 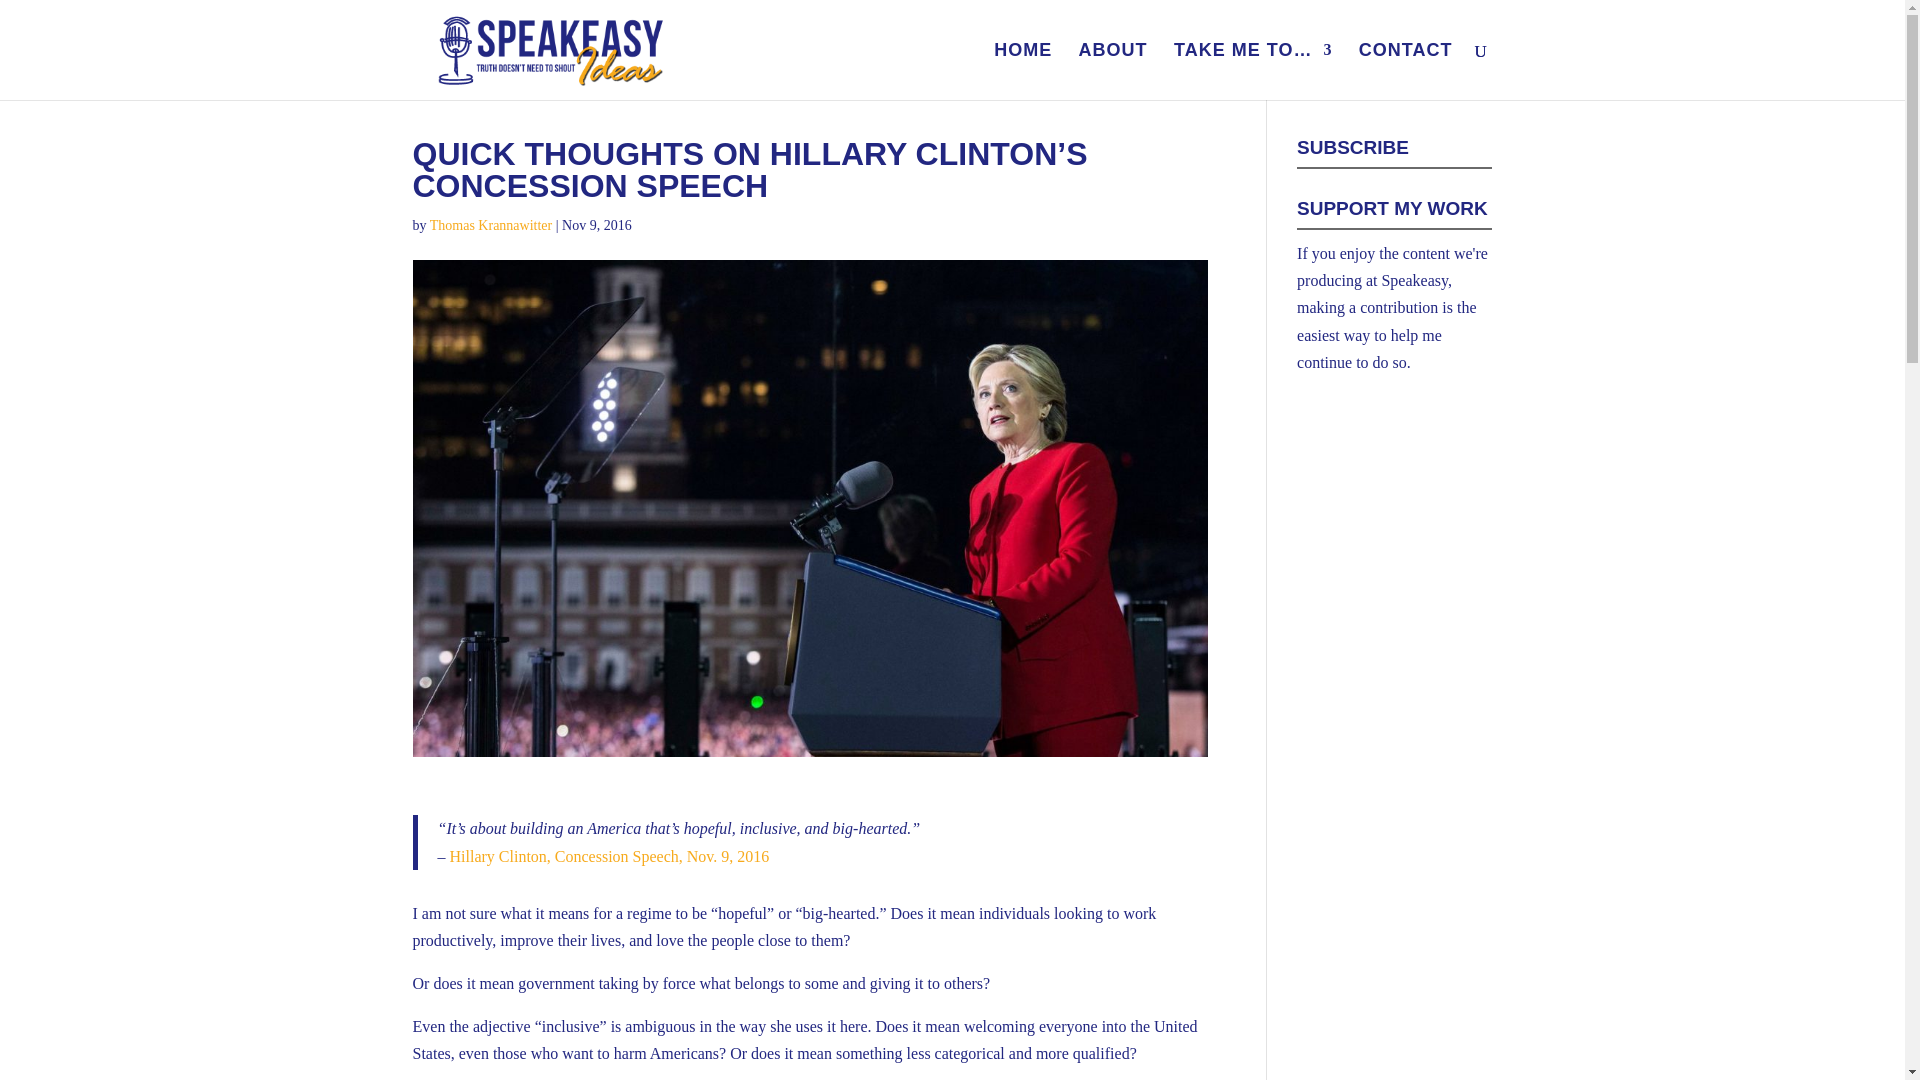 I want to click on ABOUT, so click(x=1114, y=72).